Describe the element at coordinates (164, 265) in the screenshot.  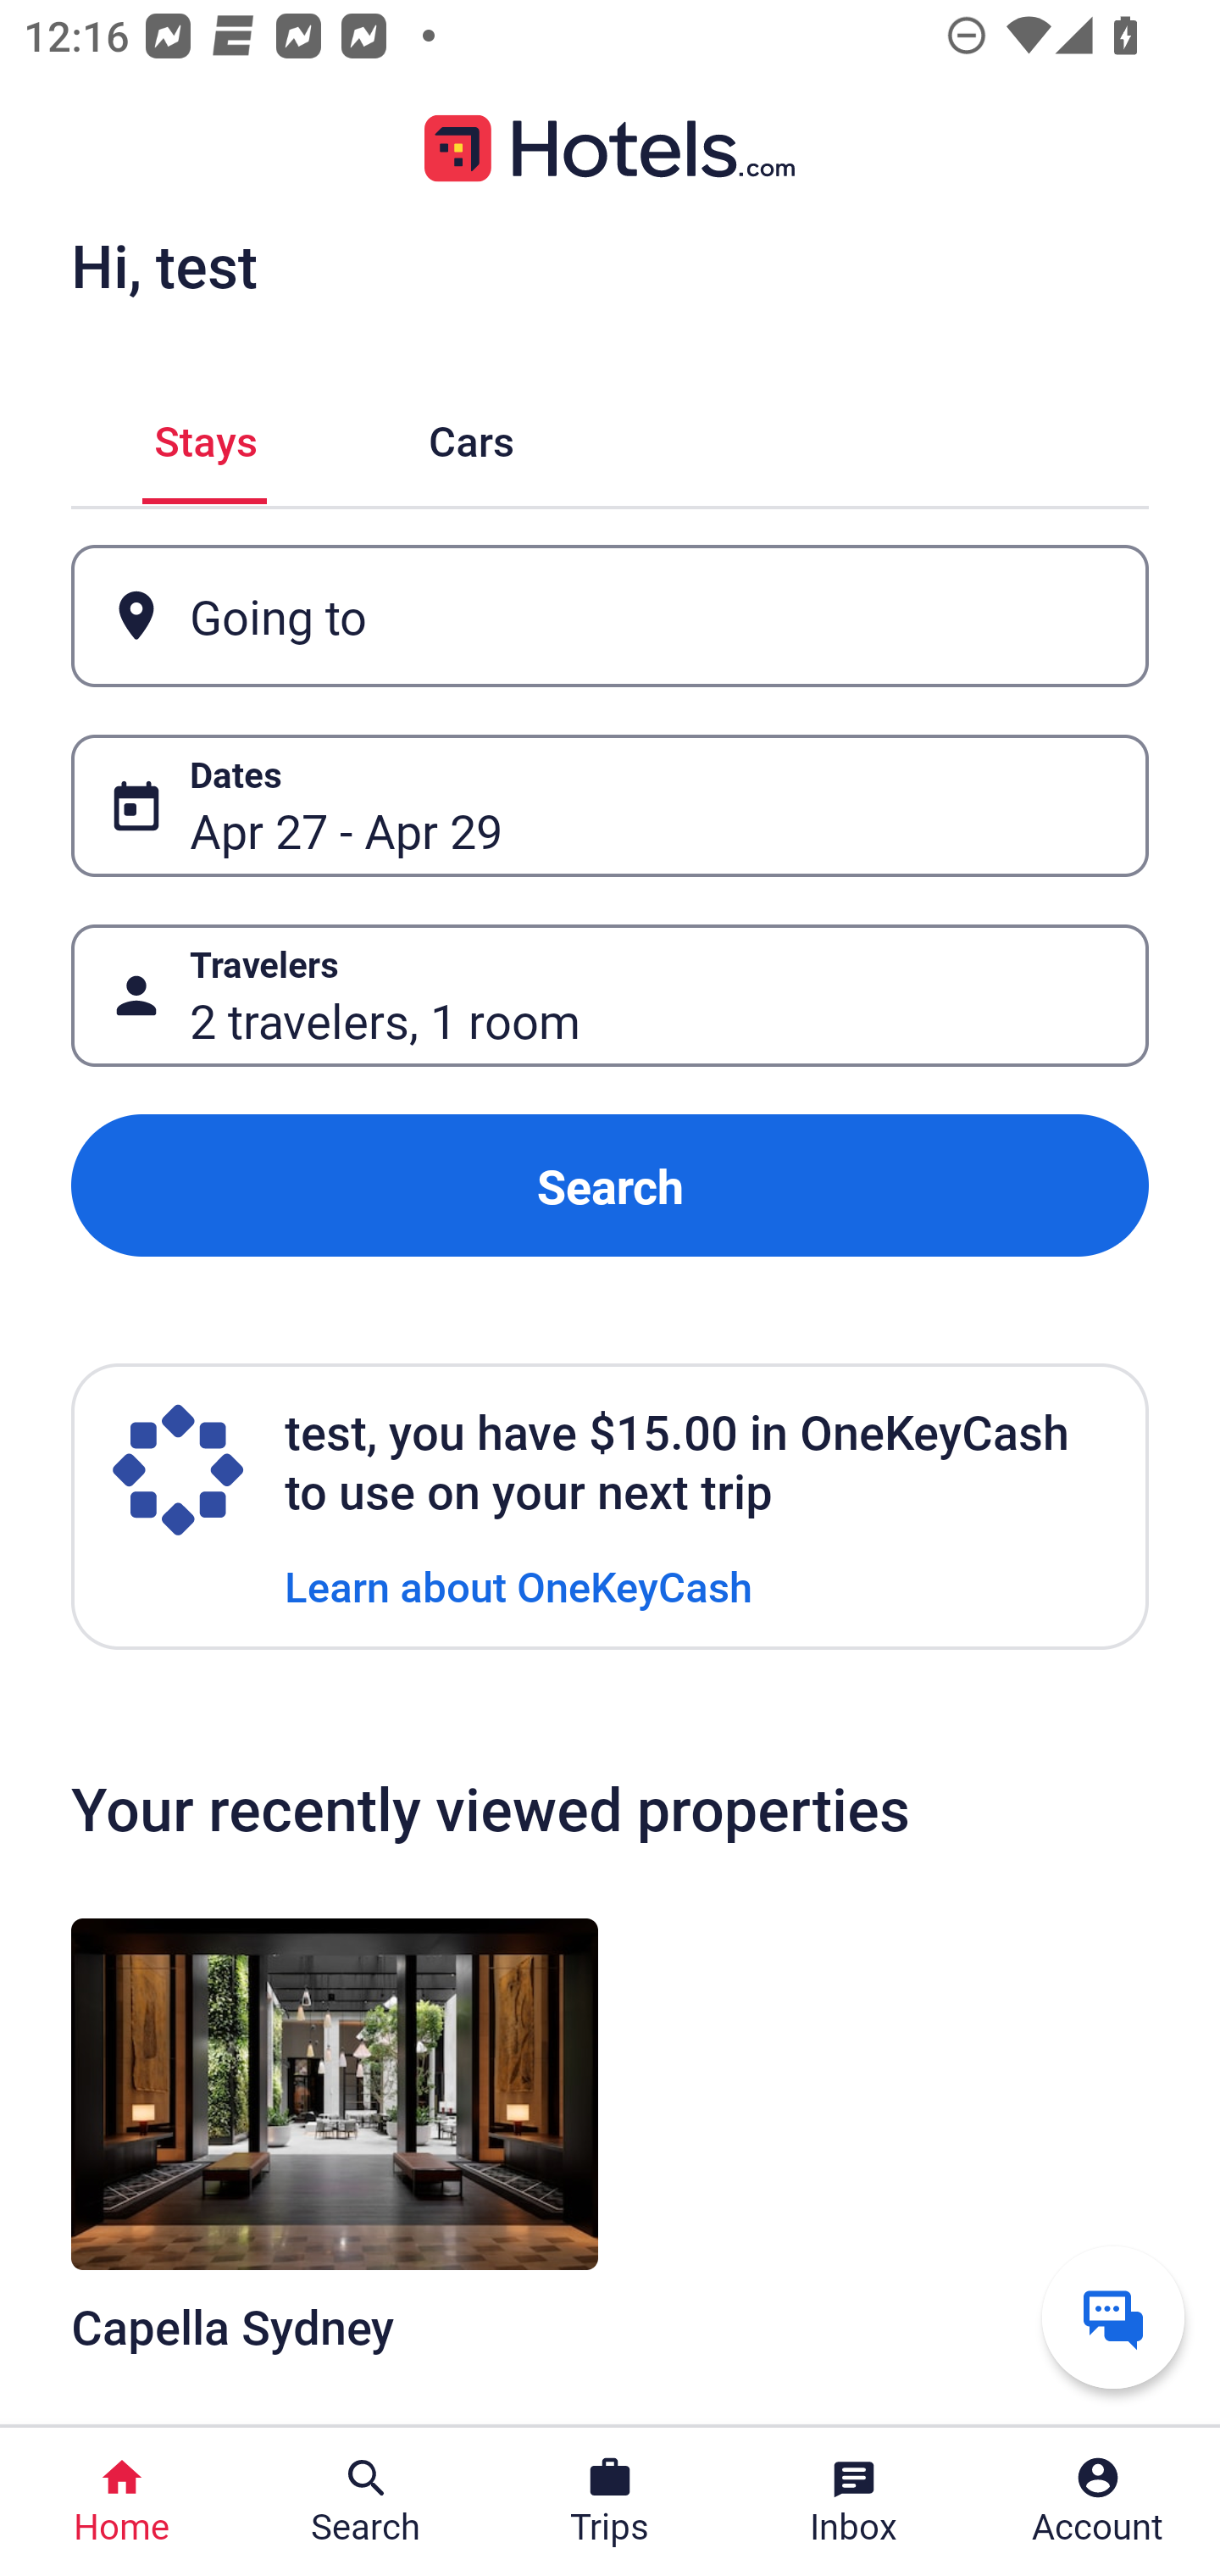
I see `Hi, test` at that location.